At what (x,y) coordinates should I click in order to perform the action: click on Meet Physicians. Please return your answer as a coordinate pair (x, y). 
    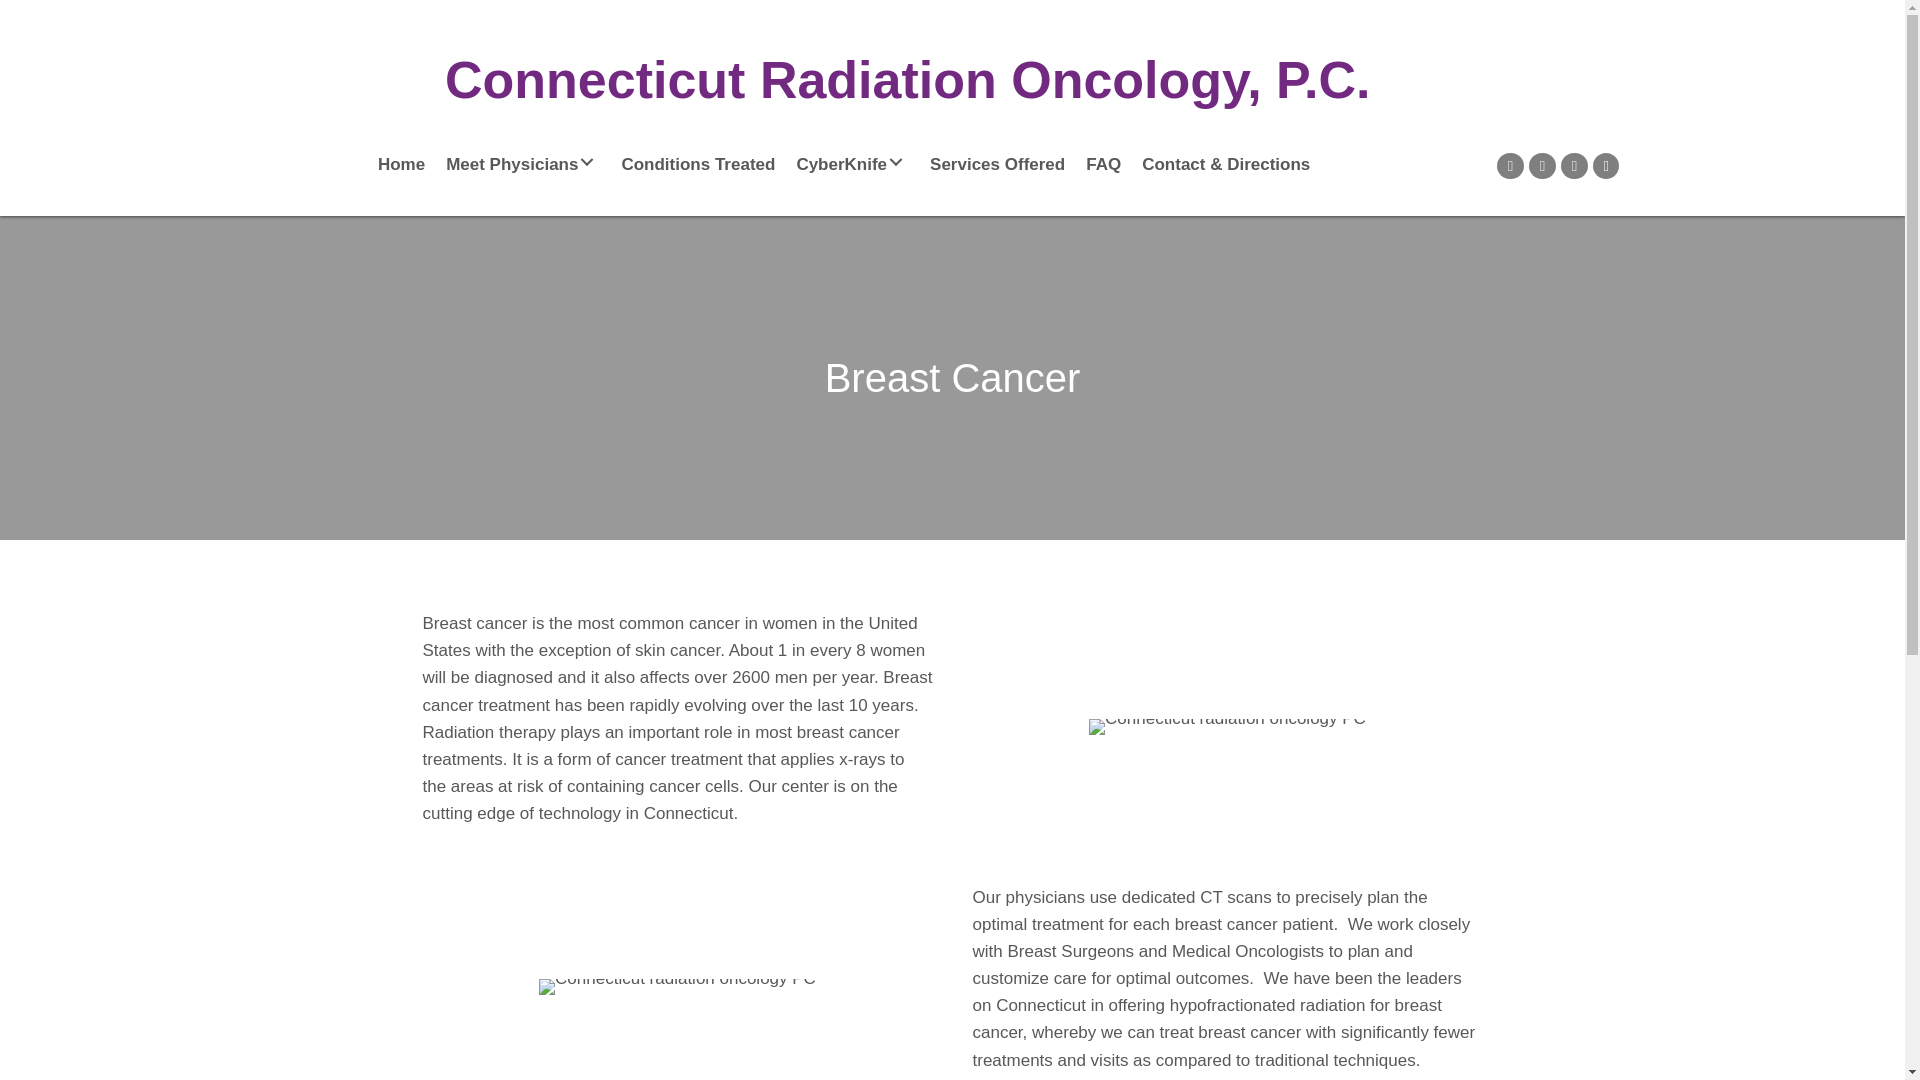
    Looking at the image, I should click on (522, 162).